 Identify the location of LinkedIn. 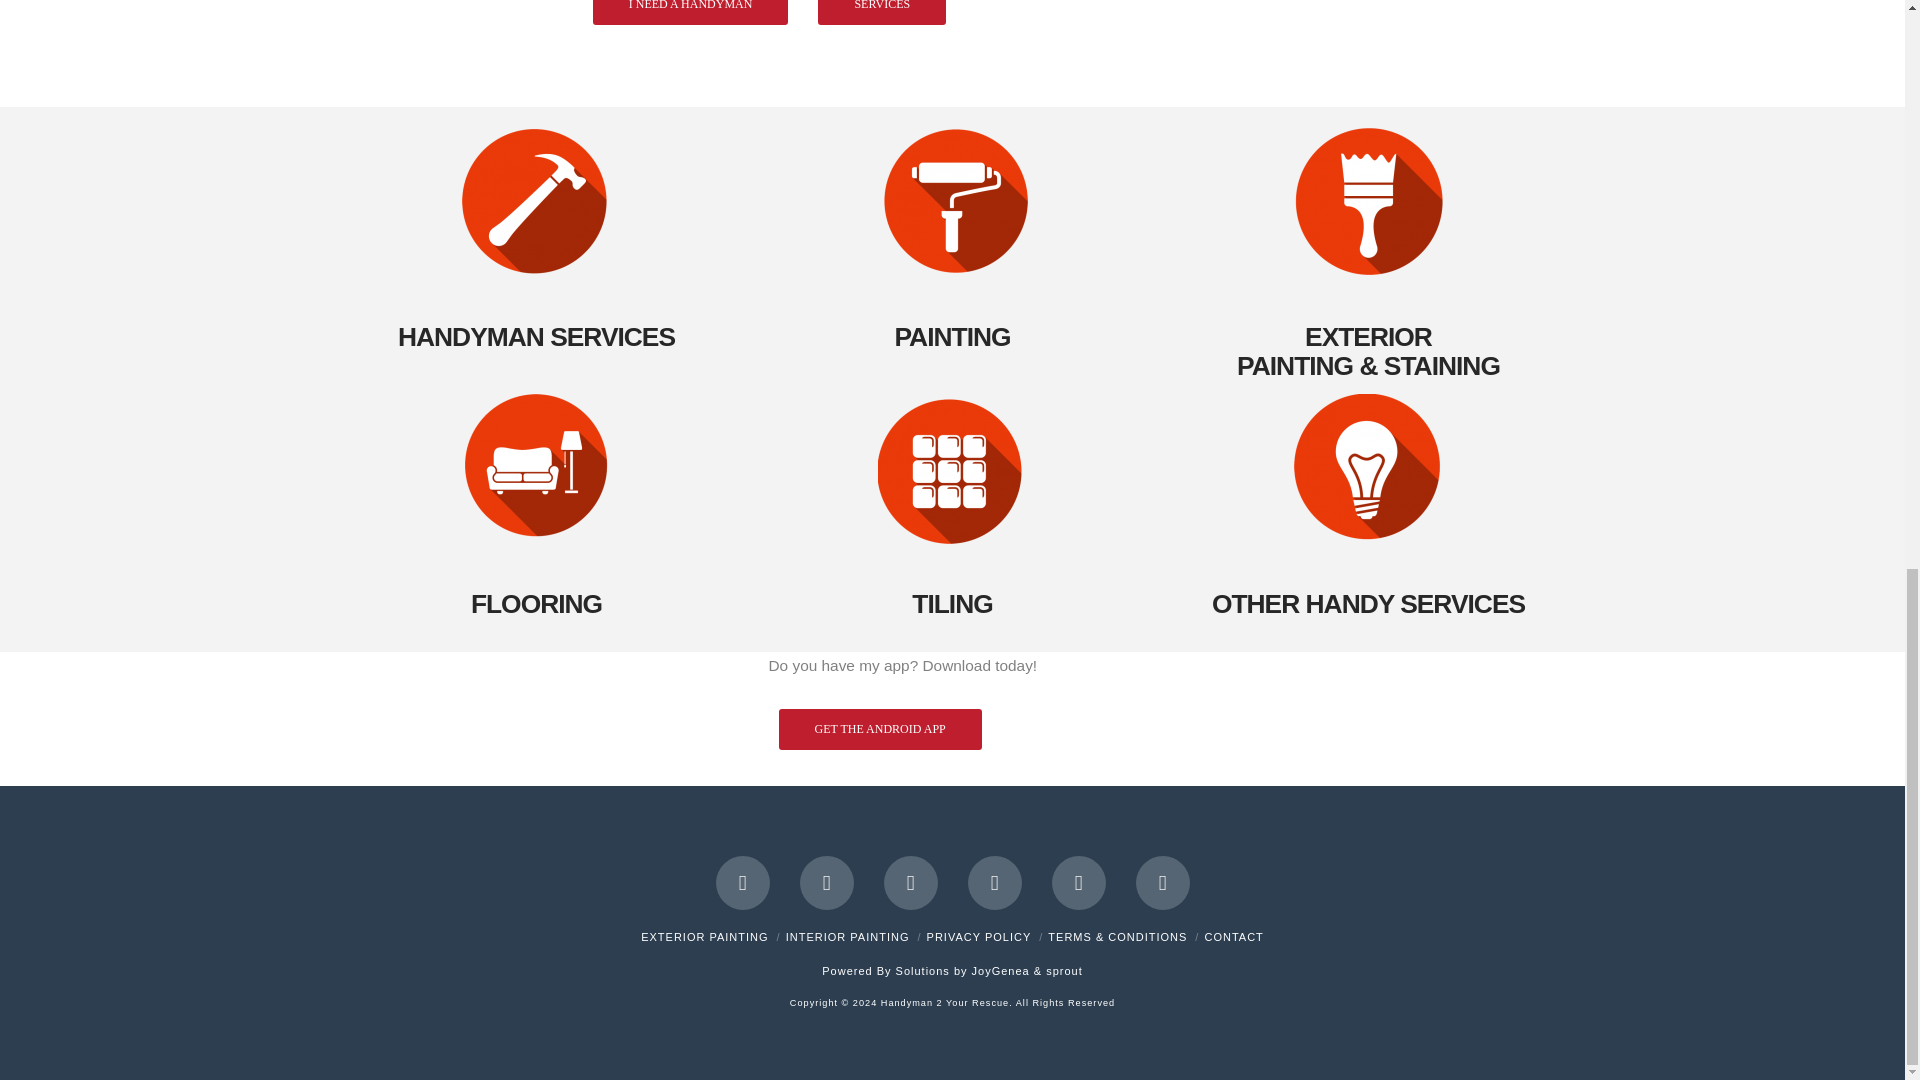
(910, 883).